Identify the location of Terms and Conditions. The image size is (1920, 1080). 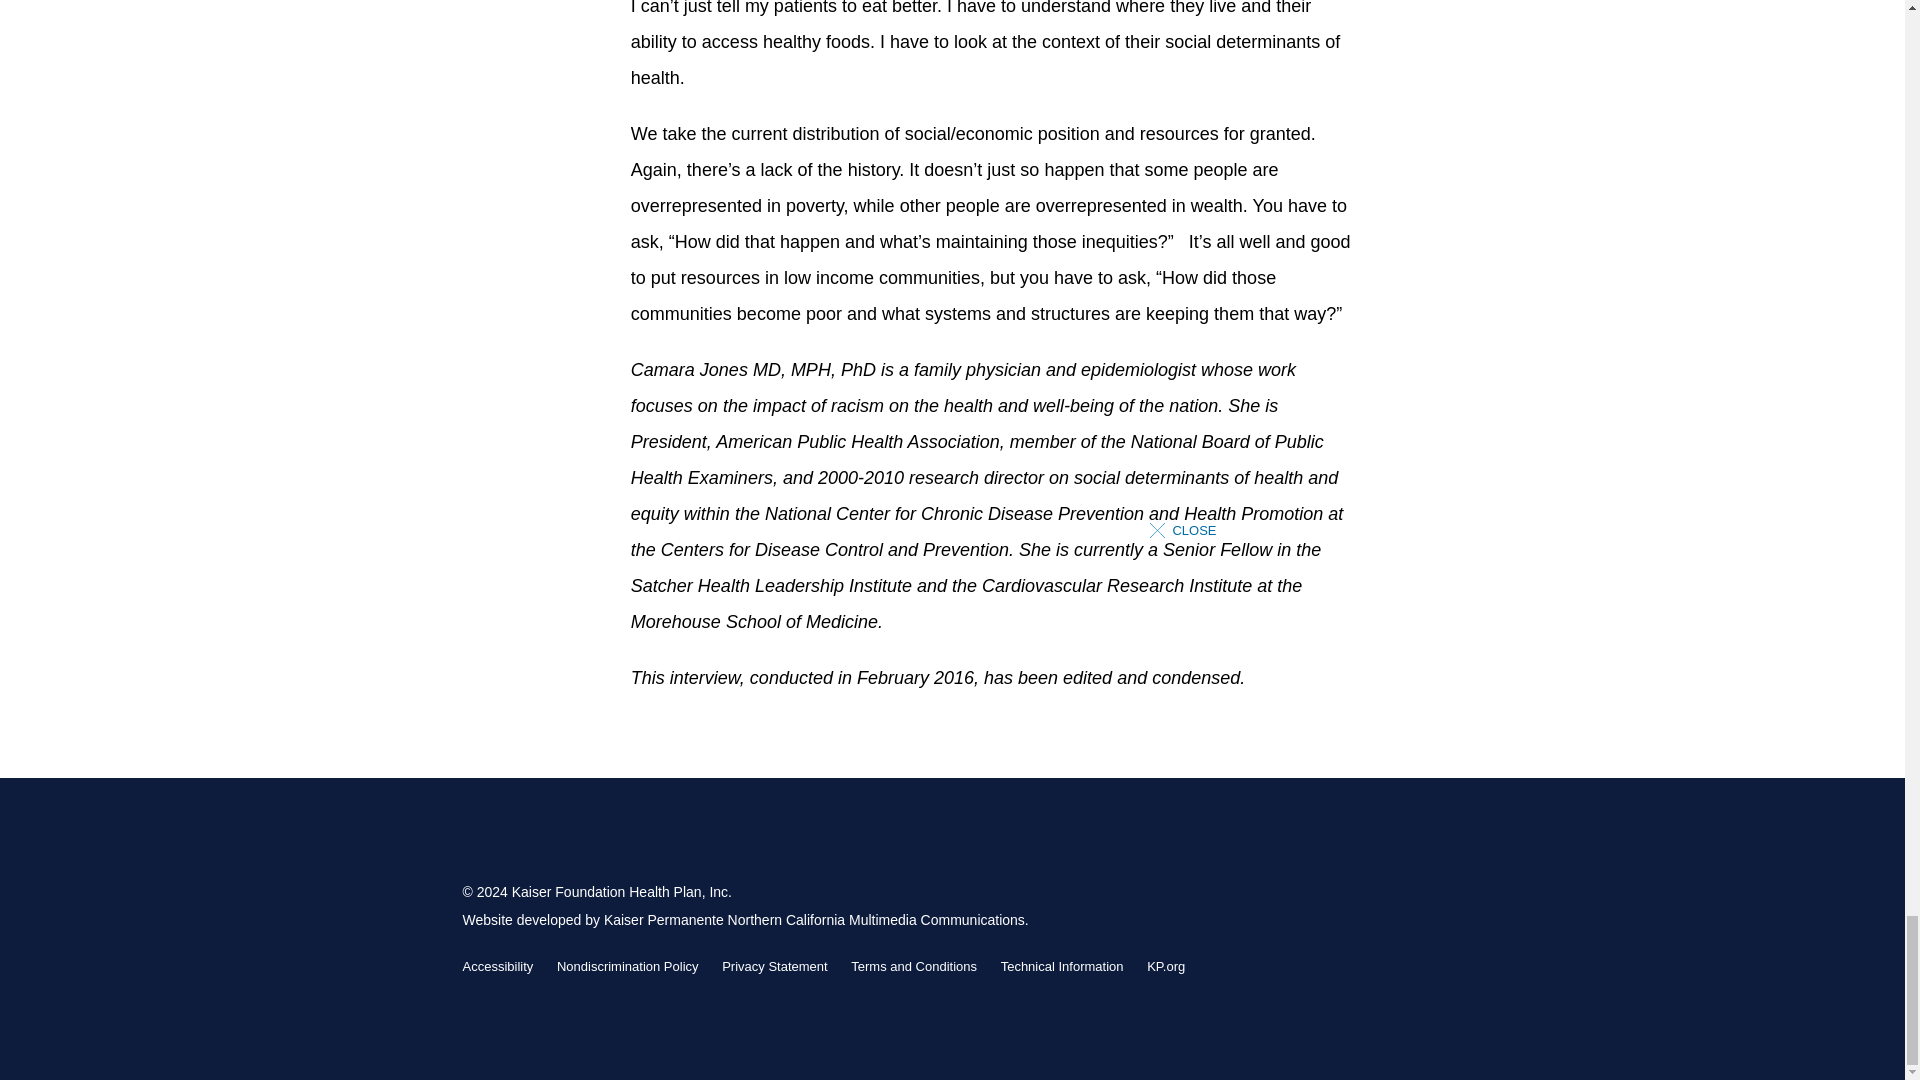
(914, 966).